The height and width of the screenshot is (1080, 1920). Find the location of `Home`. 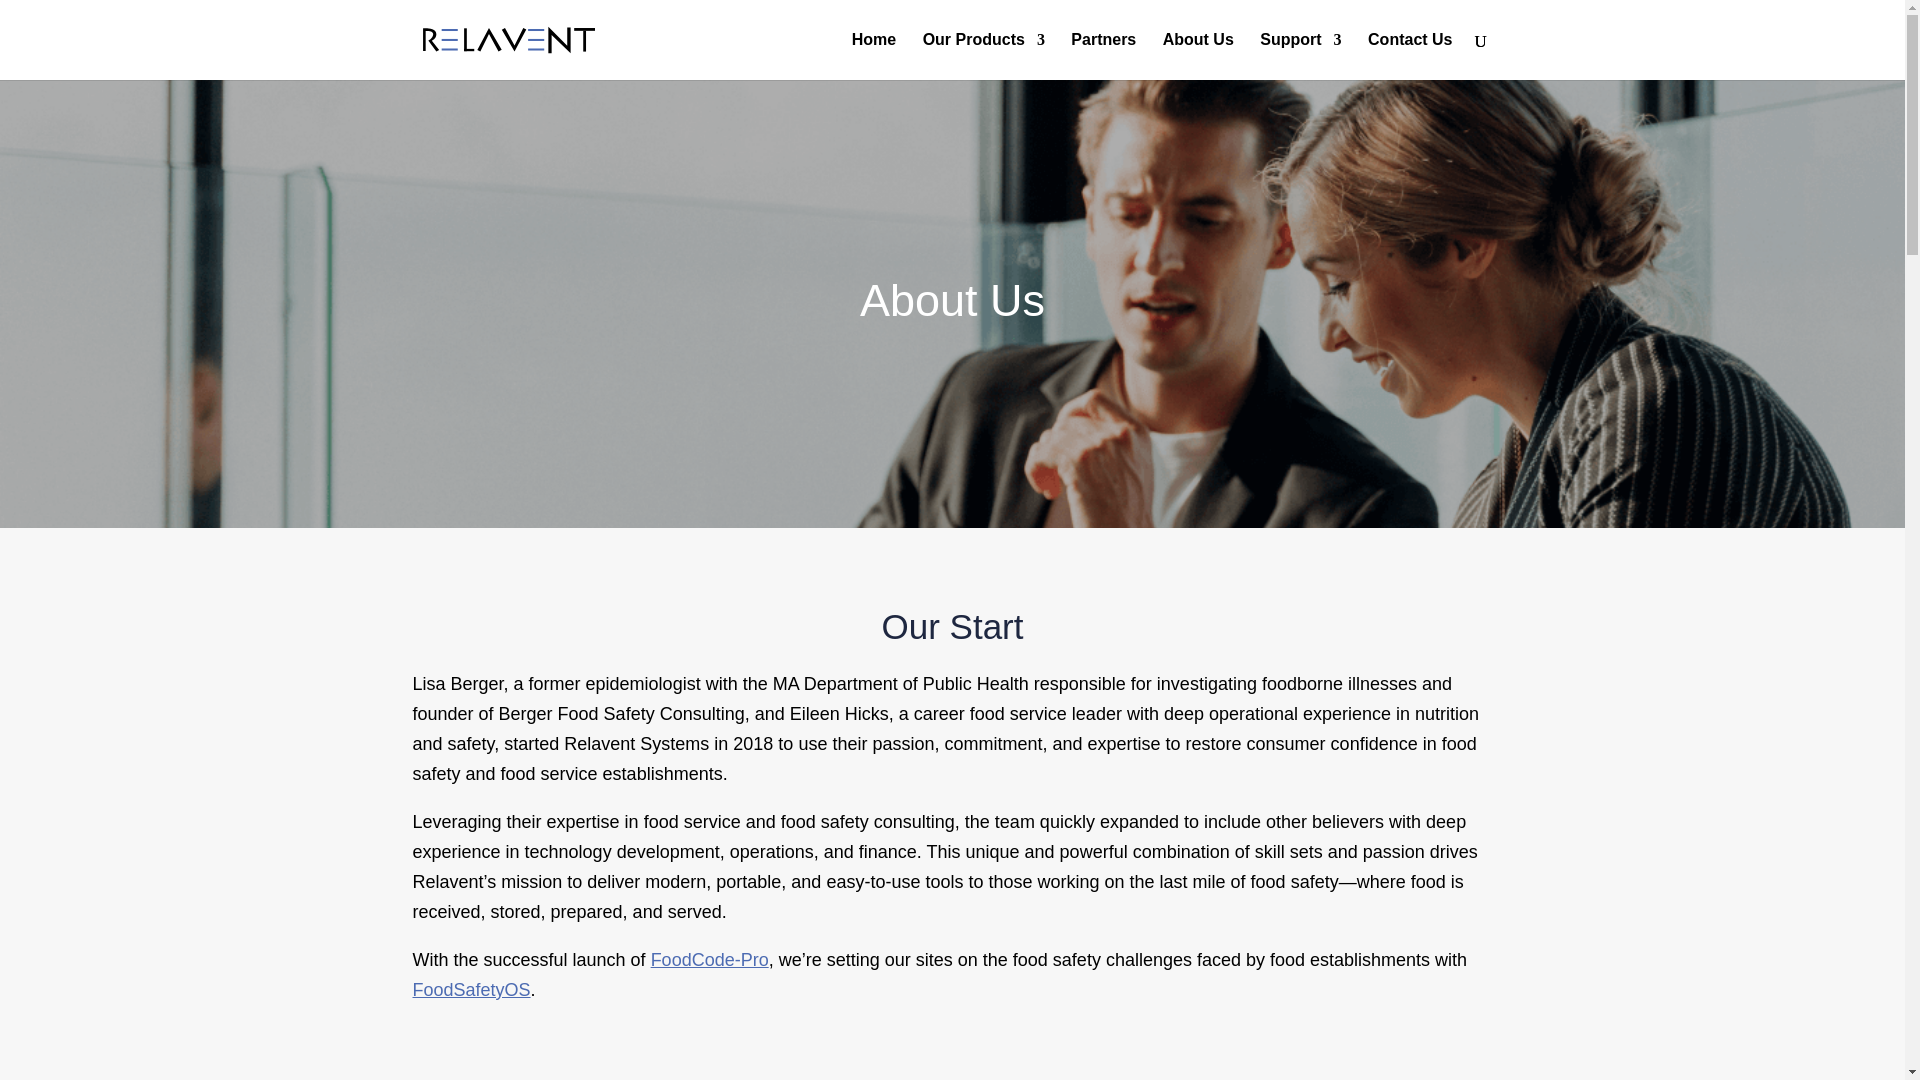

Home is located at coordinates (874, 56).